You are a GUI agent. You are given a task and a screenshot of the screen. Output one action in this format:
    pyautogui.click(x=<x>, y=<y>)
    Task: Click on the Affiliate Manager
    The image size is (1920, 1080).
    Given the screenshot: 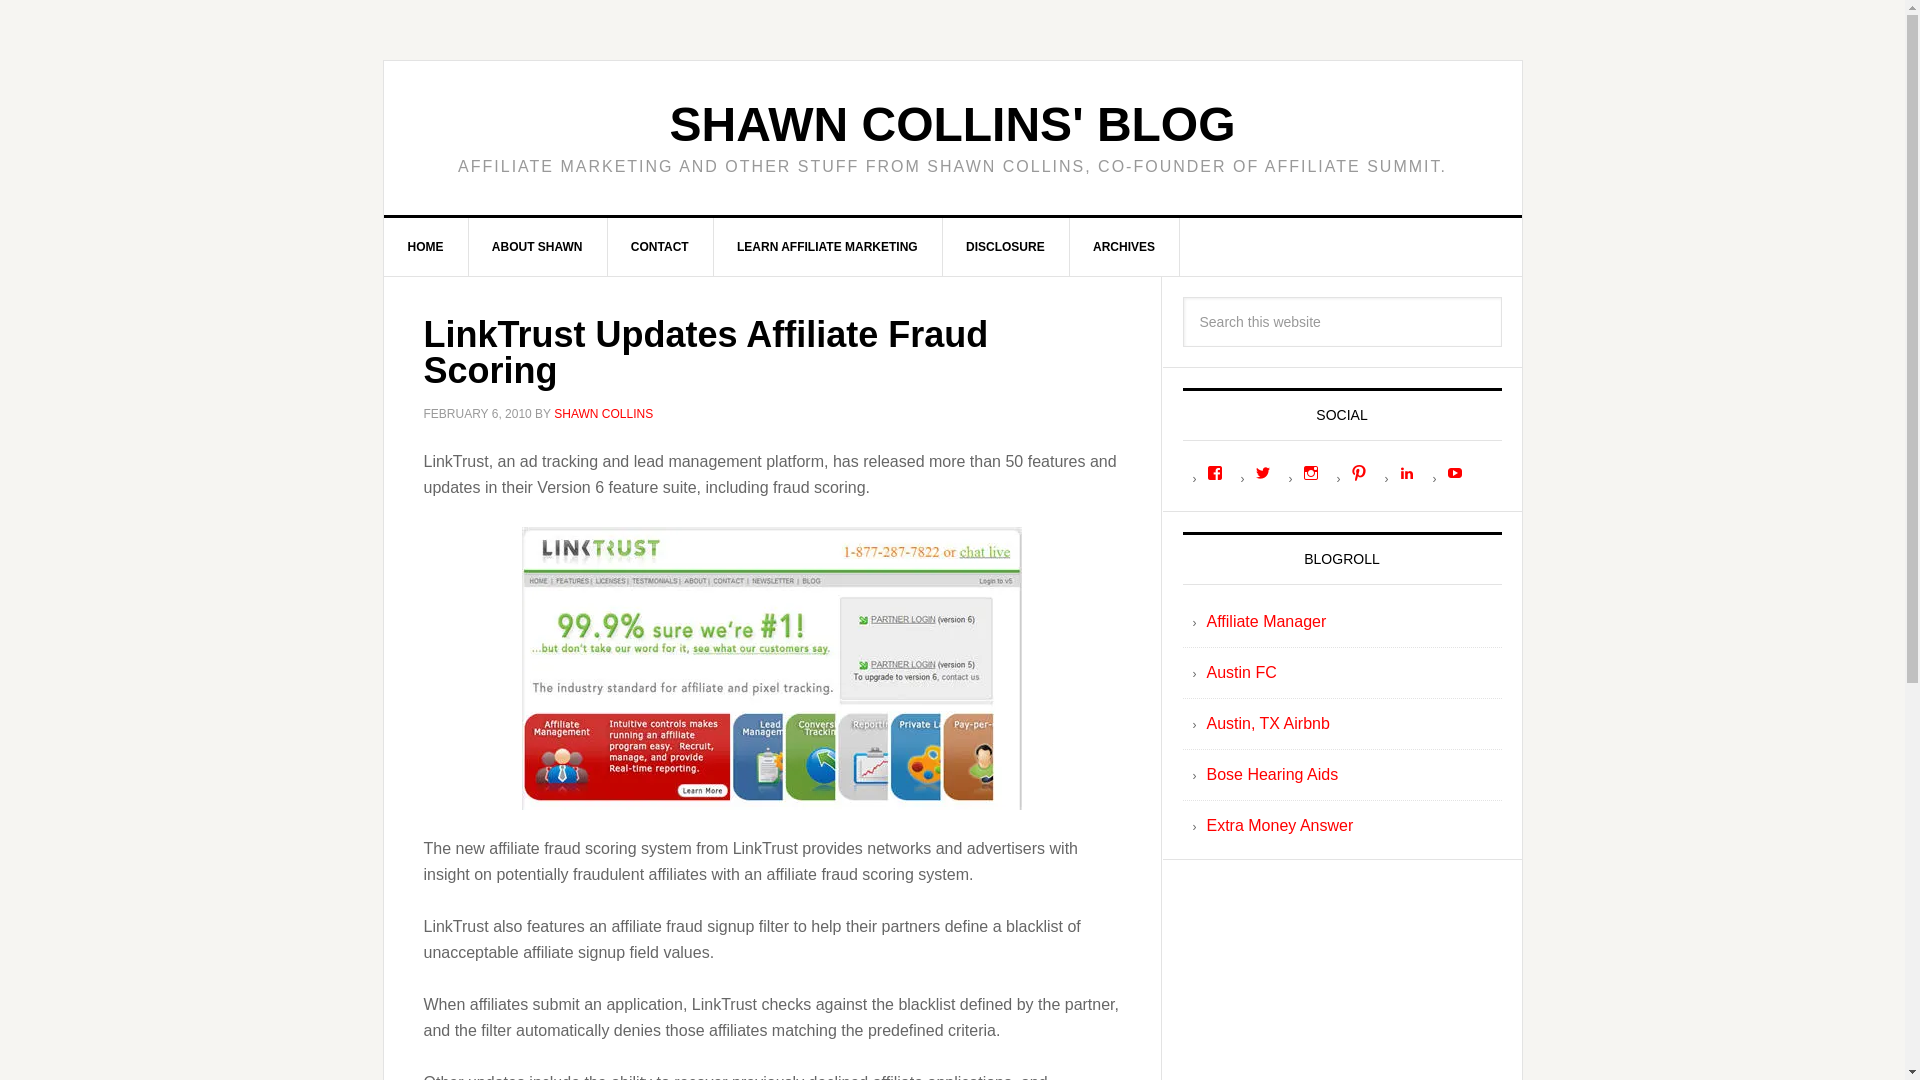 What is the action you would take?
    pyautogui.click(x=1266, y=621)
    